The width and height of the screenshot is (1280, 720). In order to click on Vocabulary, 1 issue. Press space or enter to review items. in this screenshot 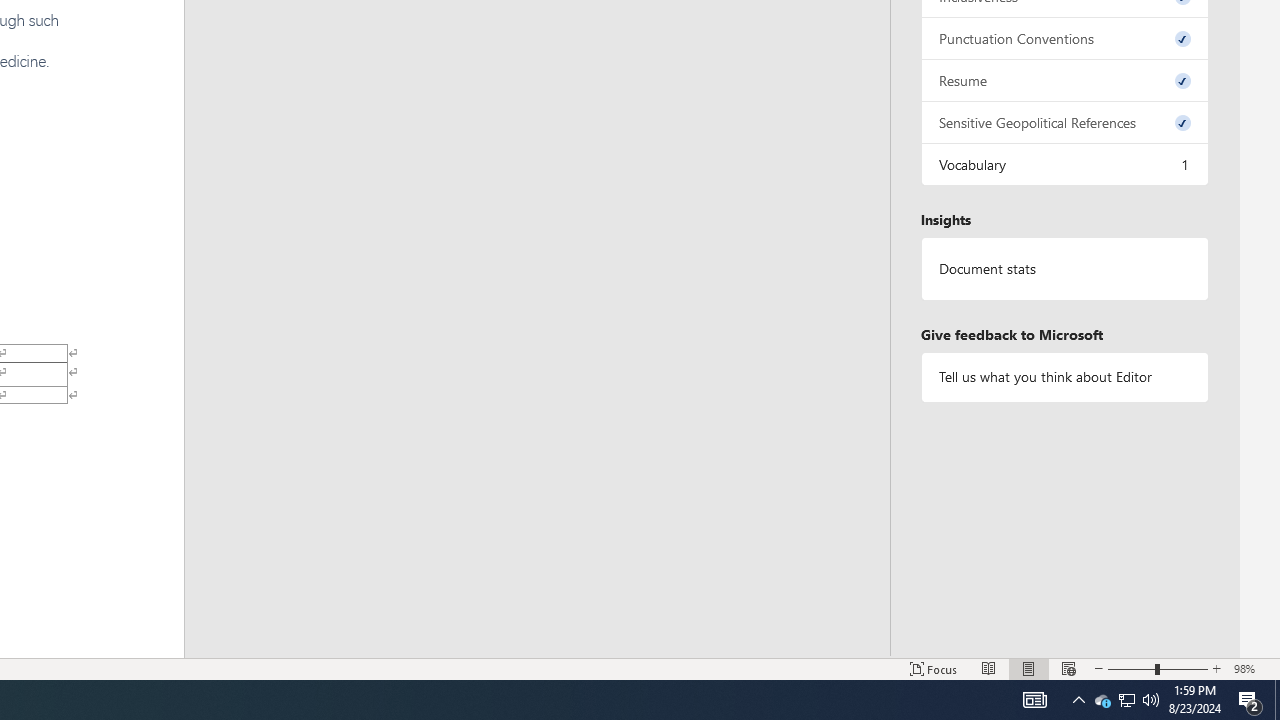, I will do `click(1064, 164)`.